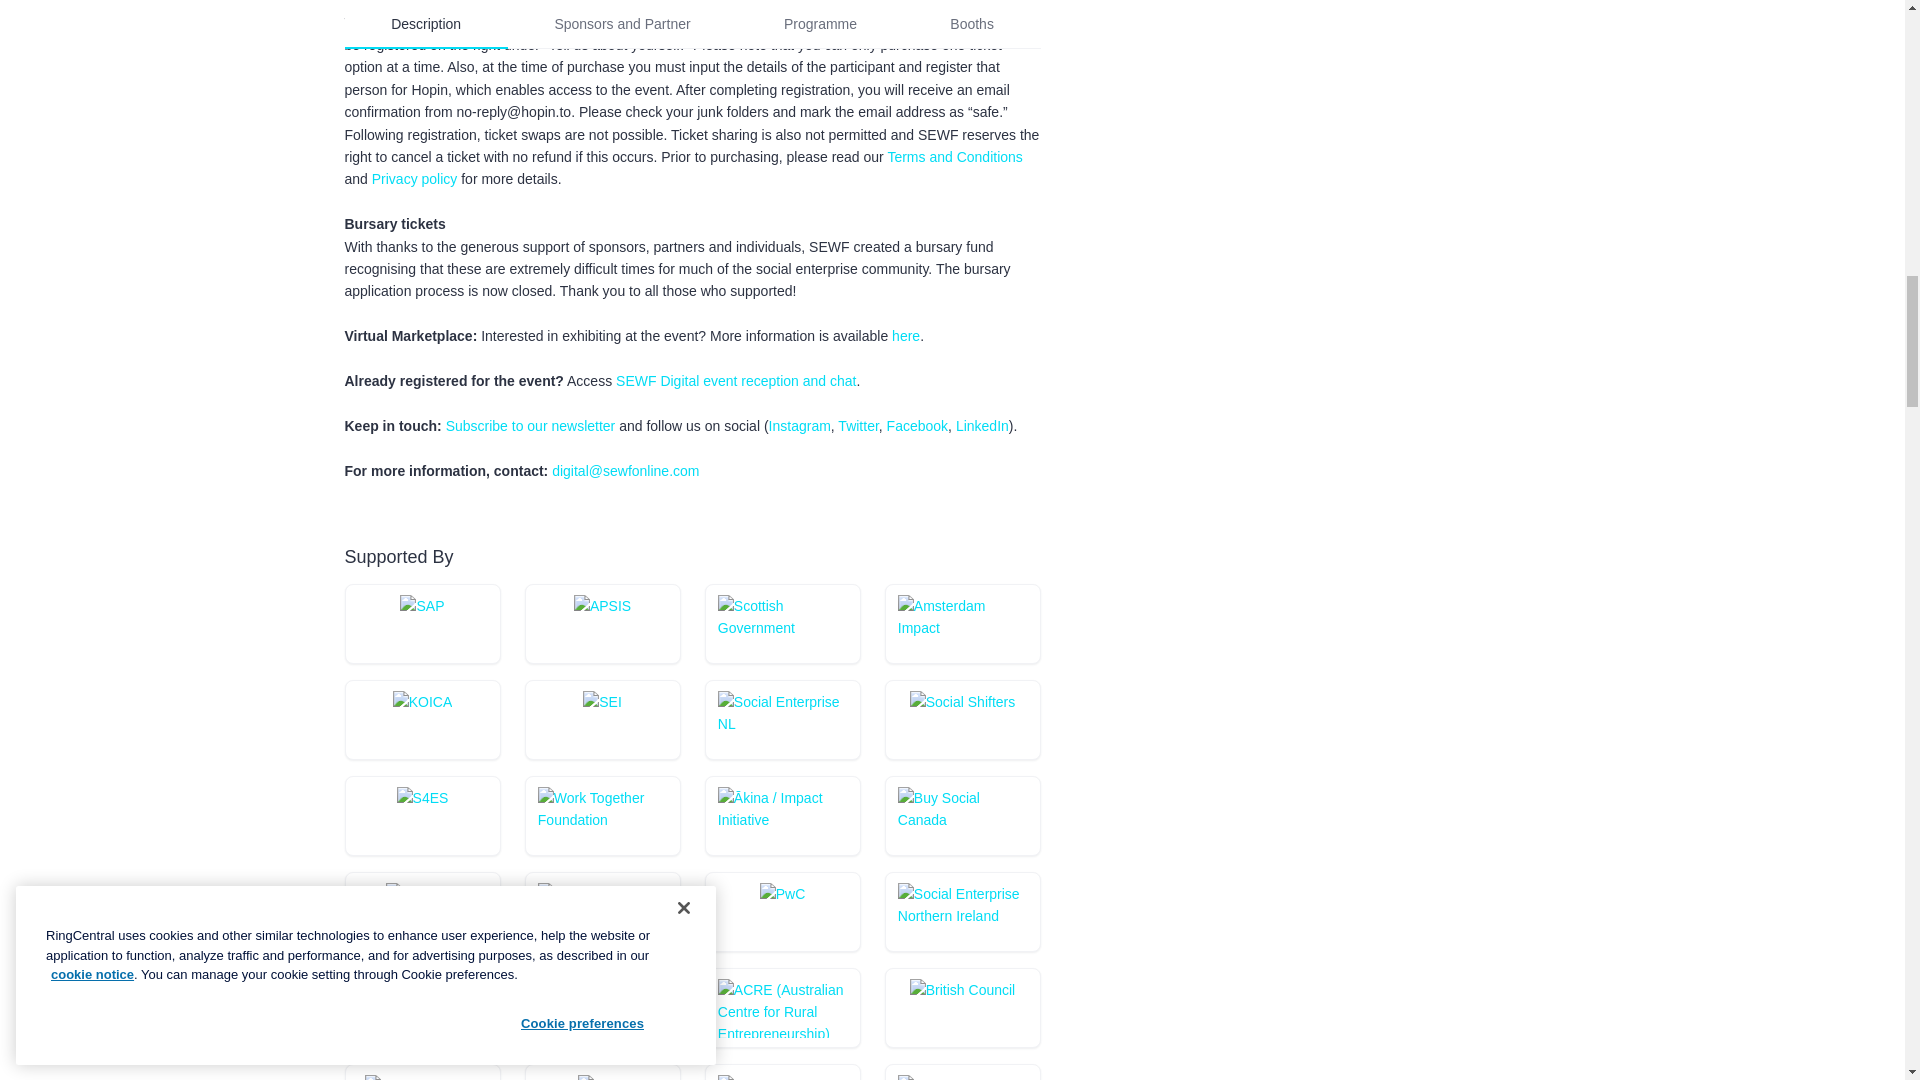 This screenshot has width=1920, height=1080. Describe the element at coordinates (962, 1008) in the screenshot. I see `British Council` at that location.